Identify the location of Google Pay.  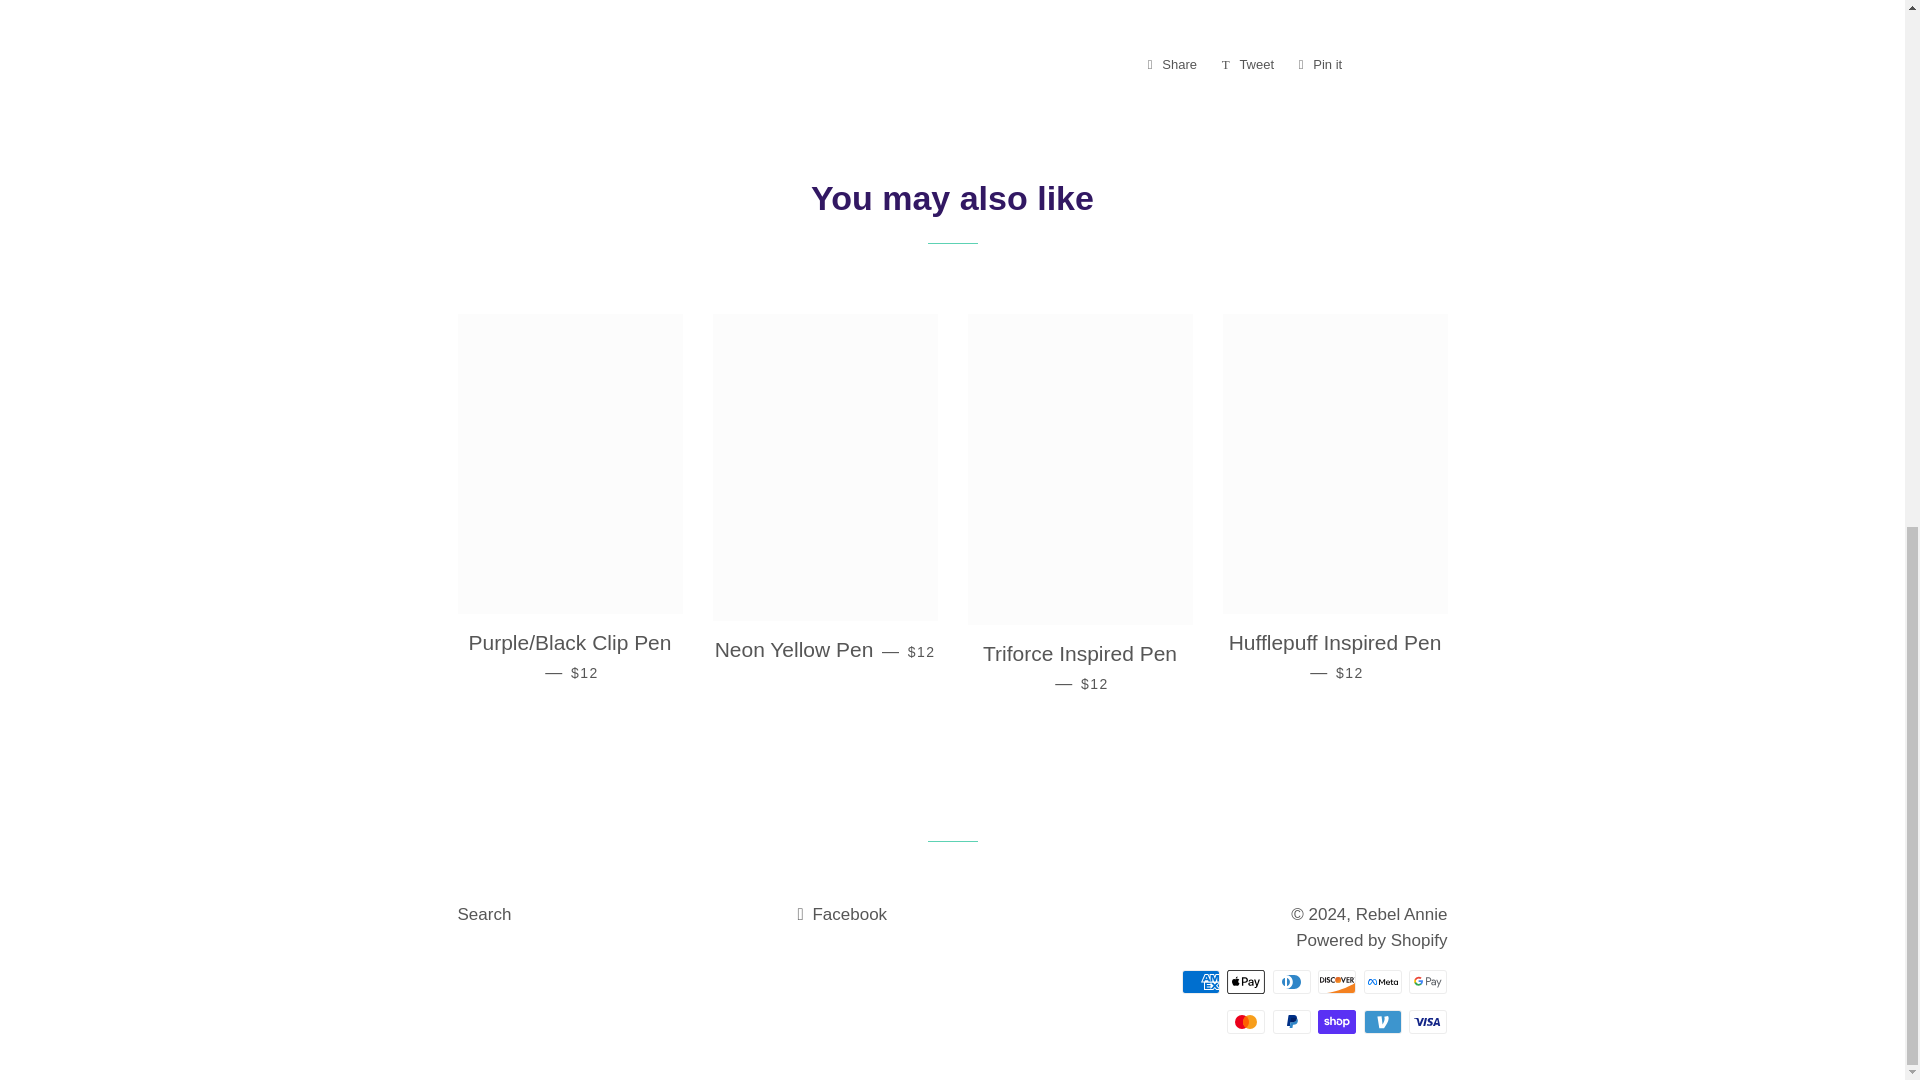
(1428, 981).